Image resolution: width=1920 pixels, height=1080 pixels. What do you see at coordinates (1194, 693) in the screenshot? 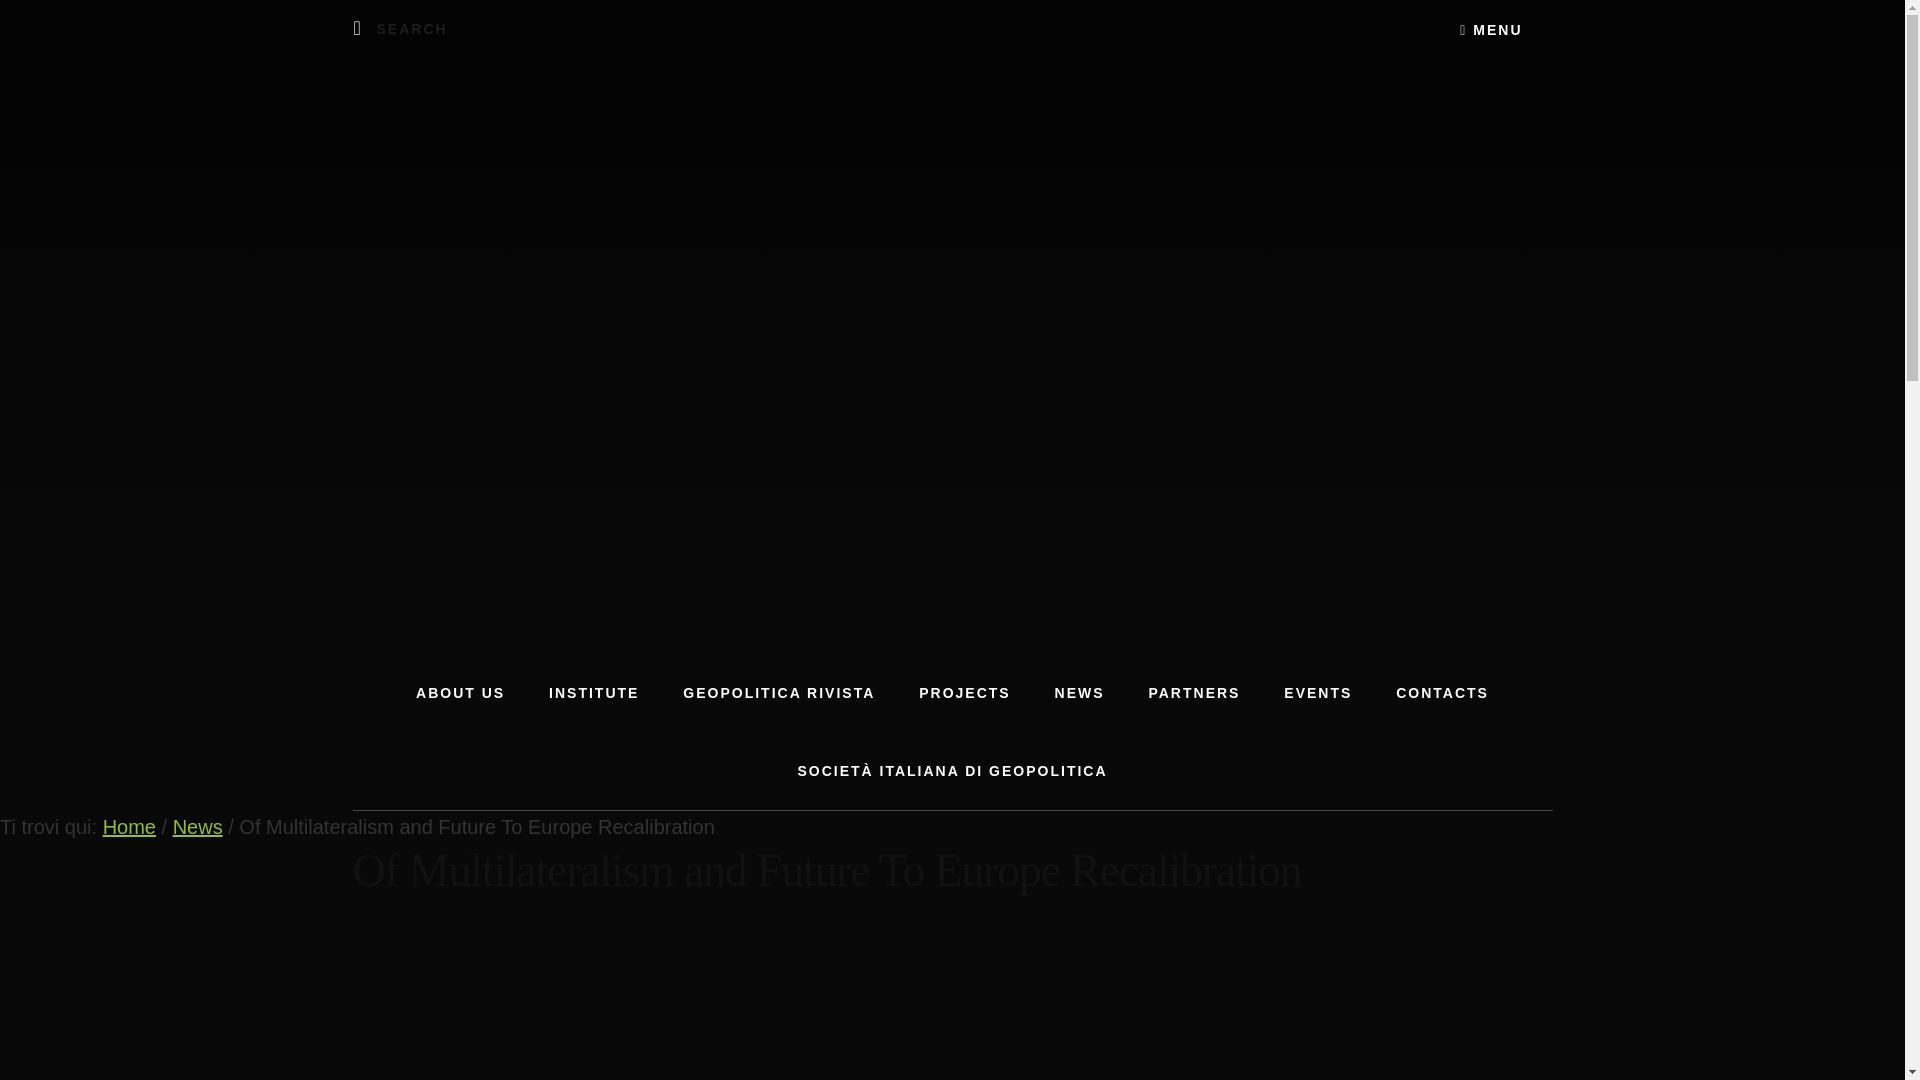
I see `PARTNERS` at bounding box center [1194, 693].